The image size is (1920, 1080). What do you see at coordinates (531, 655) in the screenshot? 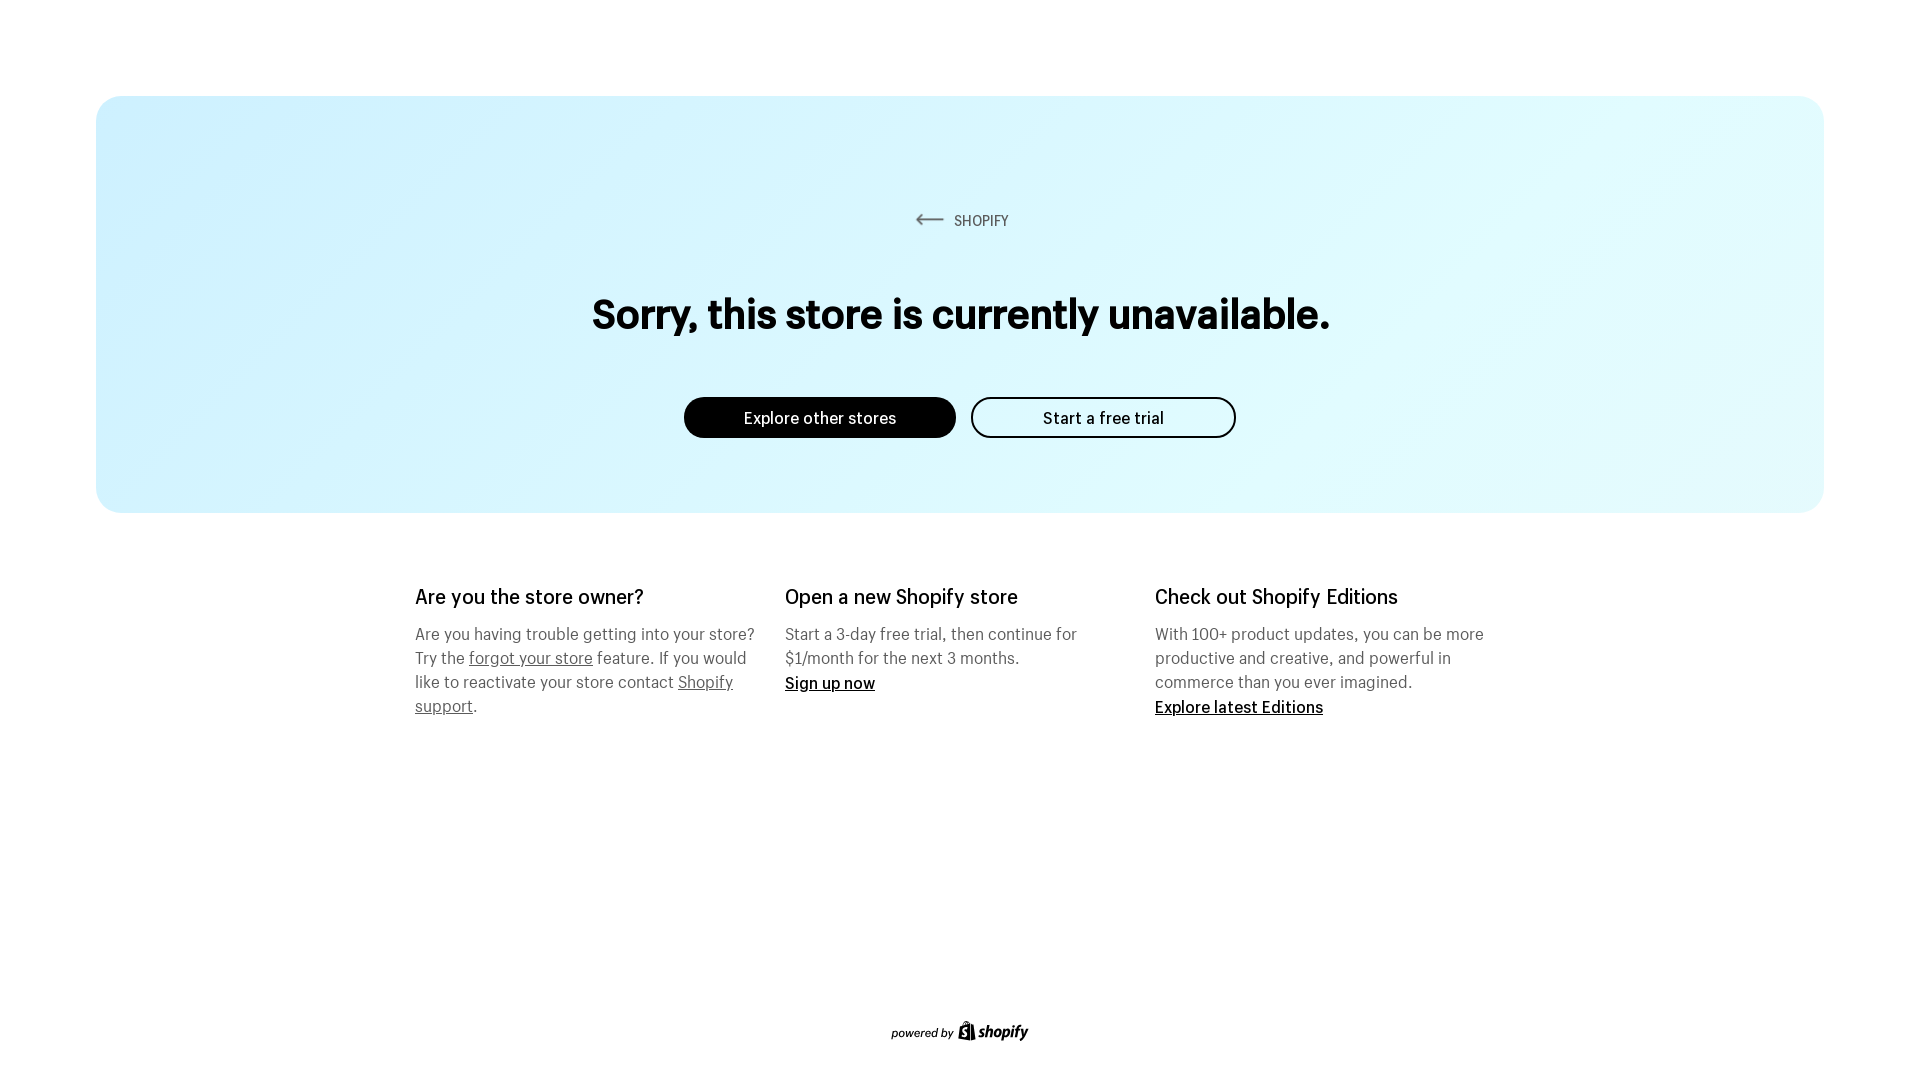
I see `forgot your store` at bounding box center [531, 655].